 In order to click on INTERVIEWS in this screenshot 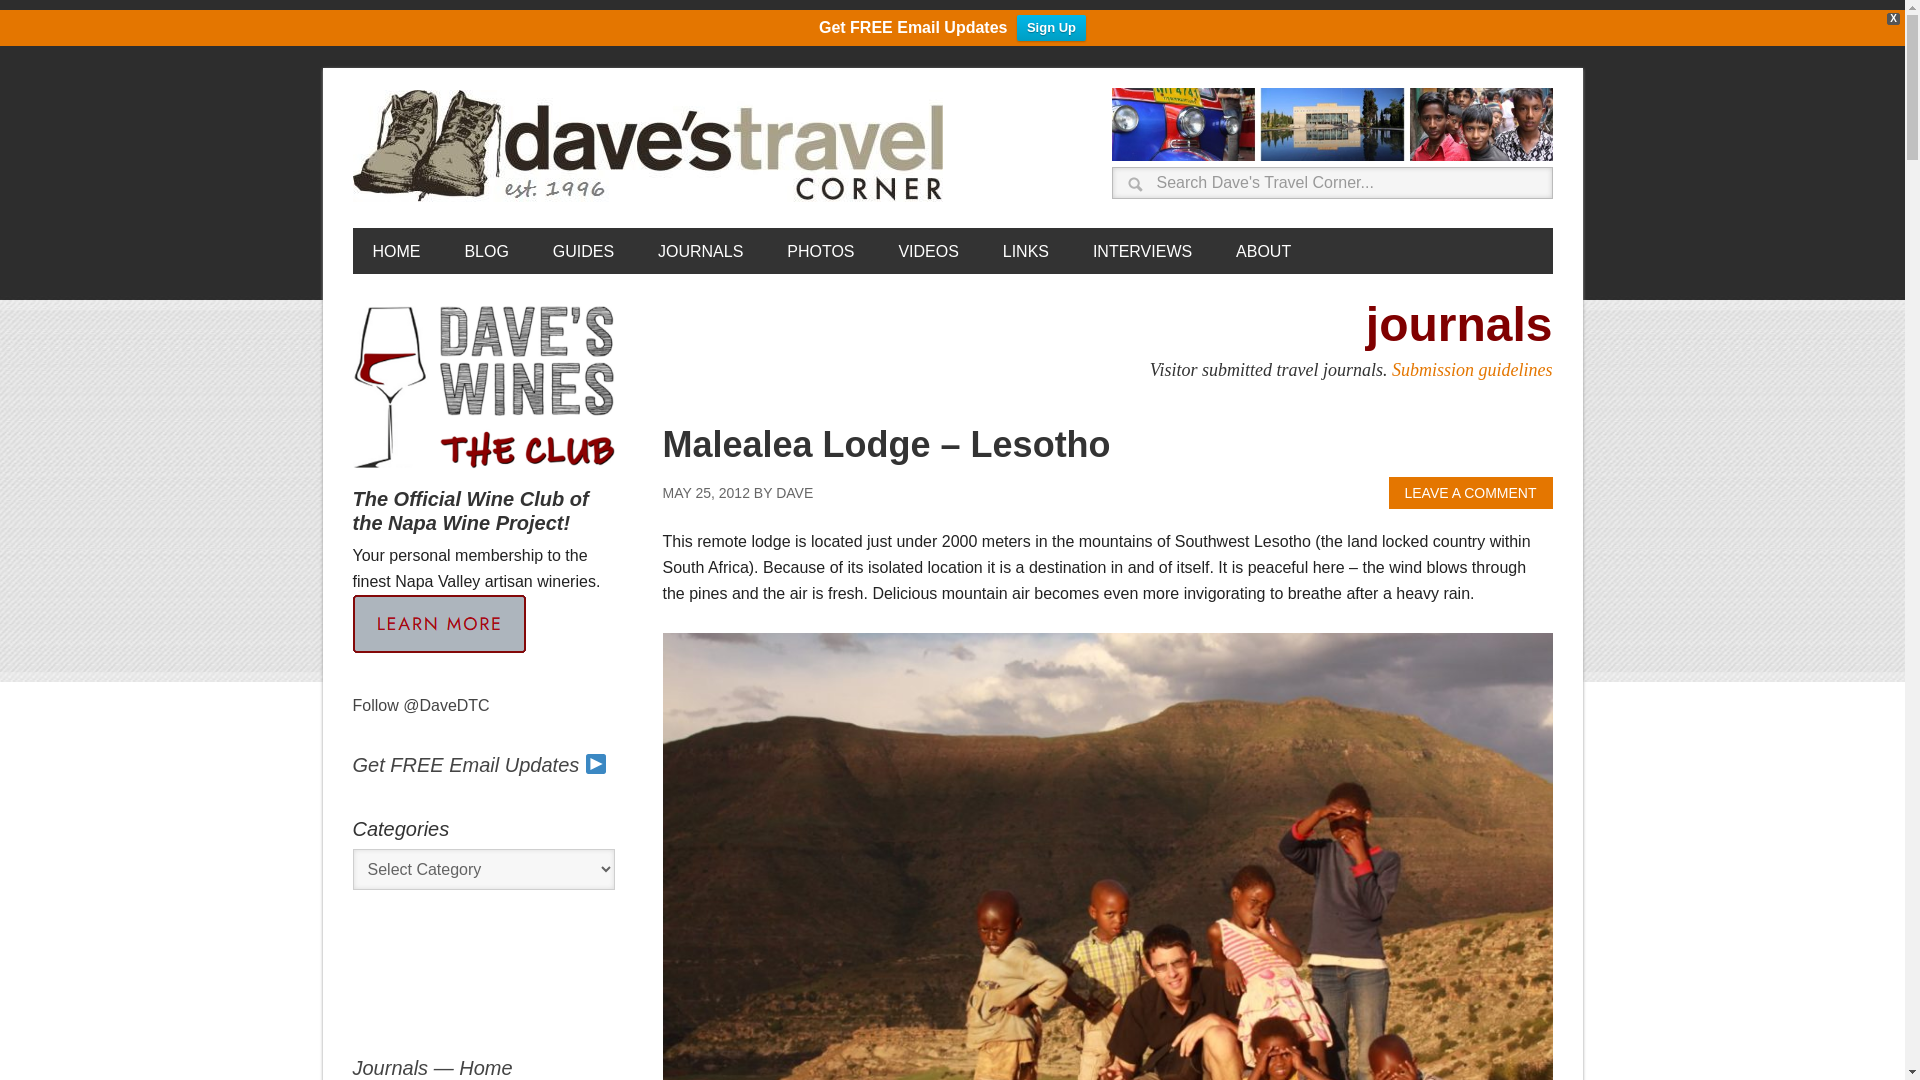, I will do `click(1142, 250)`.